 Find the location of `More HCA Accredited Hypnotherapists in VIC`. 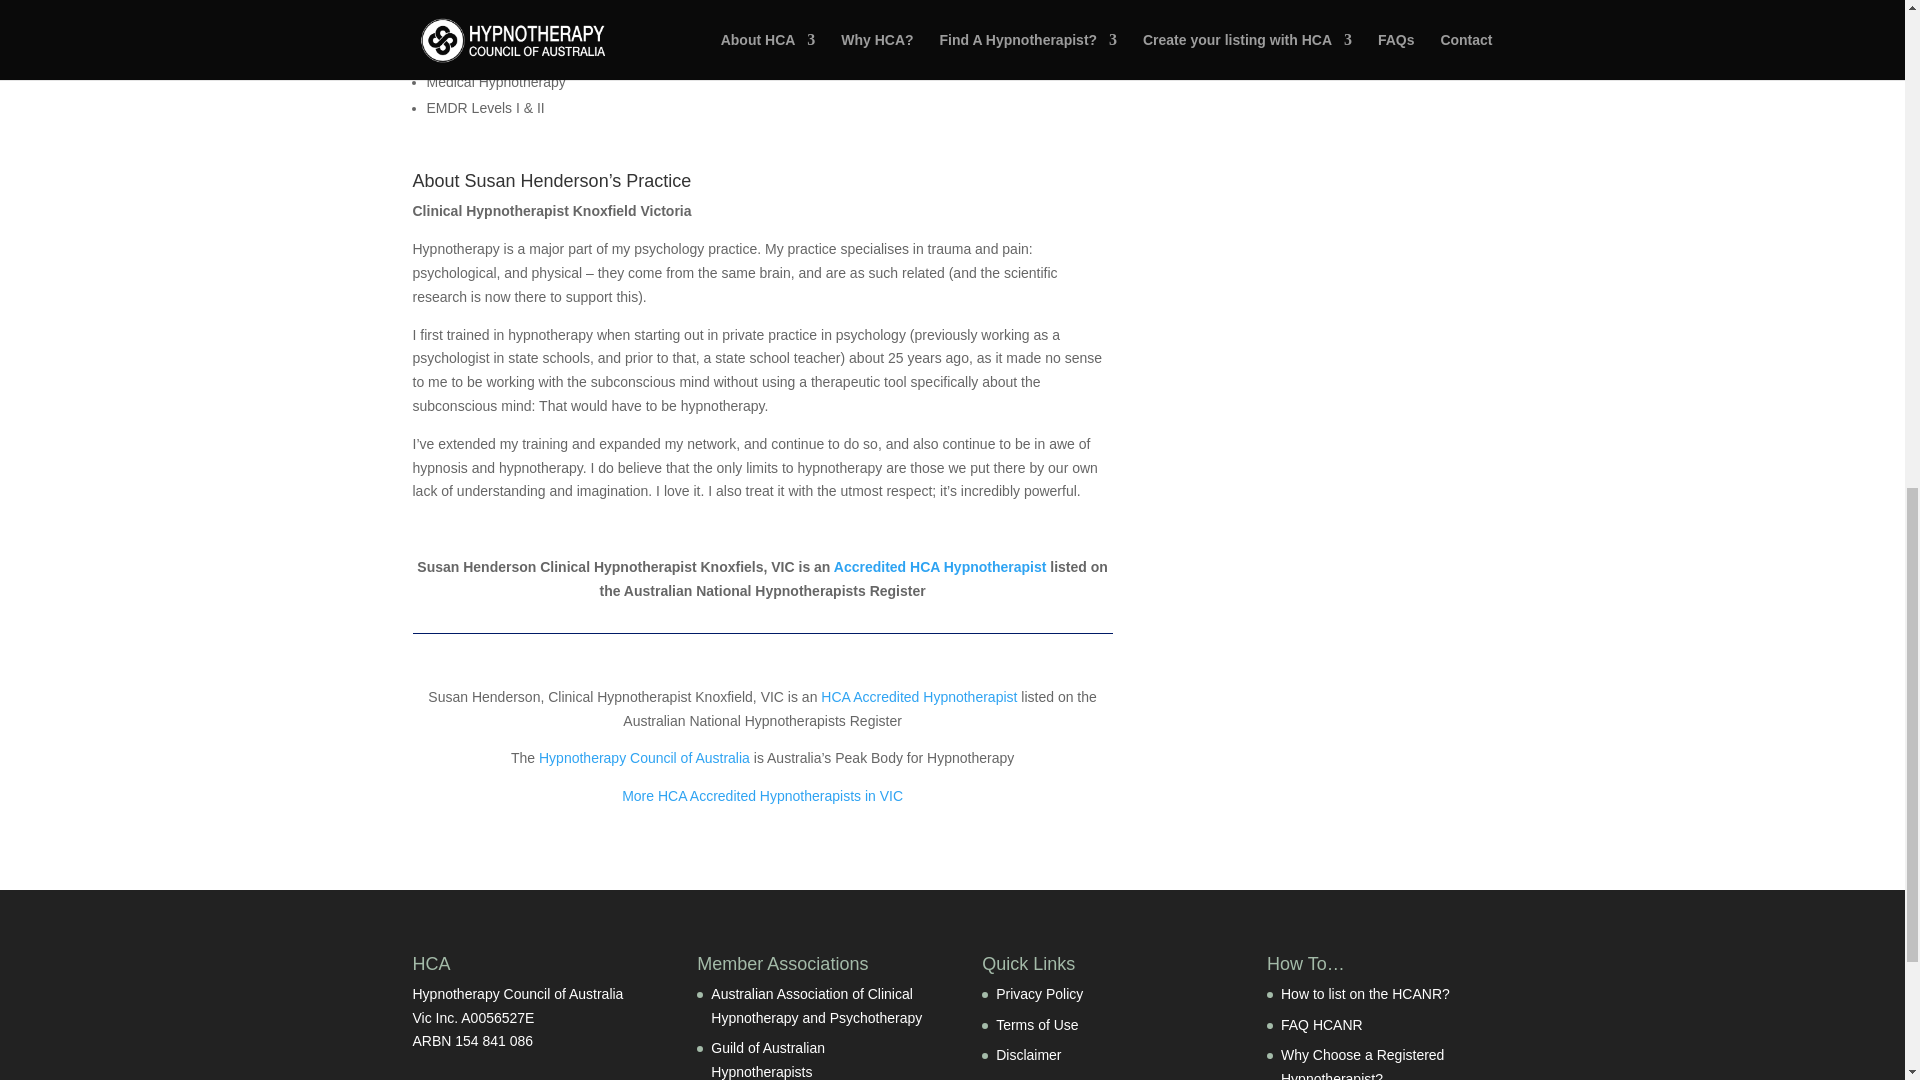

More HCA Accredited Hypnotherapists in VIC is located at coordinates (762, 796).